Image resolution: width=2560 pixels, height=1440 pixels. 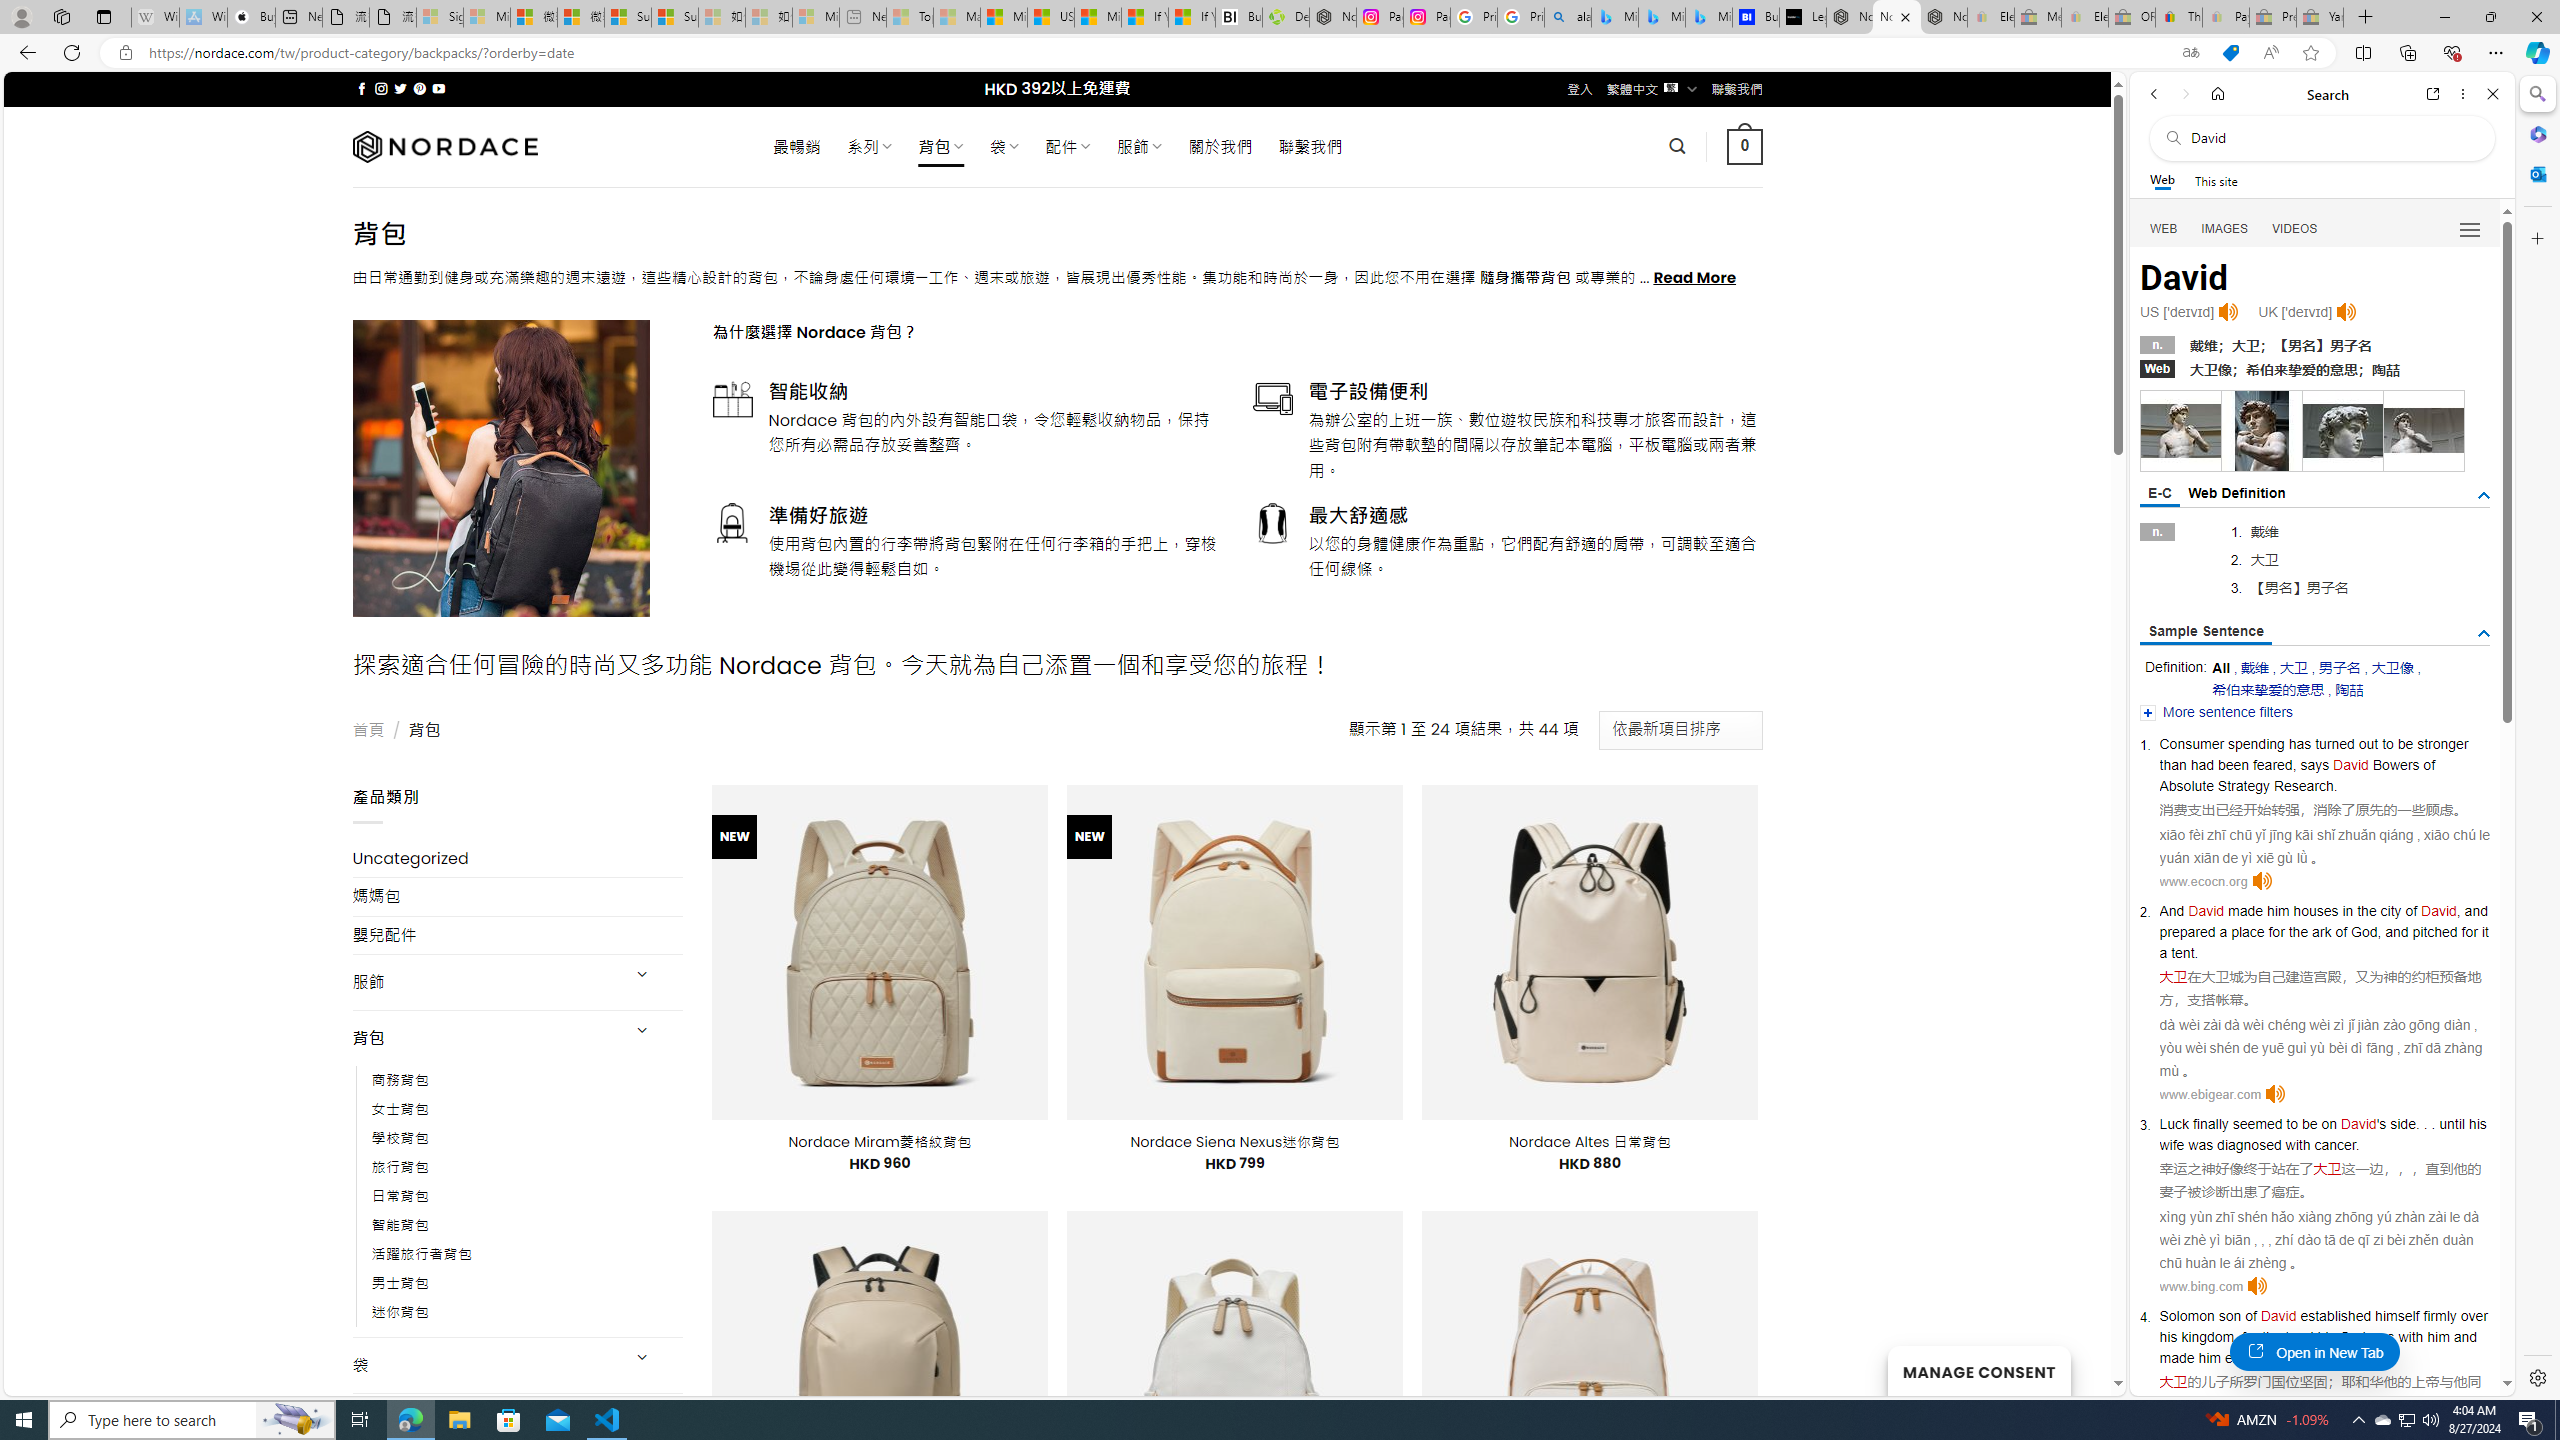 What do you see at coordinates (2318, 1358) in the screenshot?
I see `great` at bounding box center [2318, 1358].